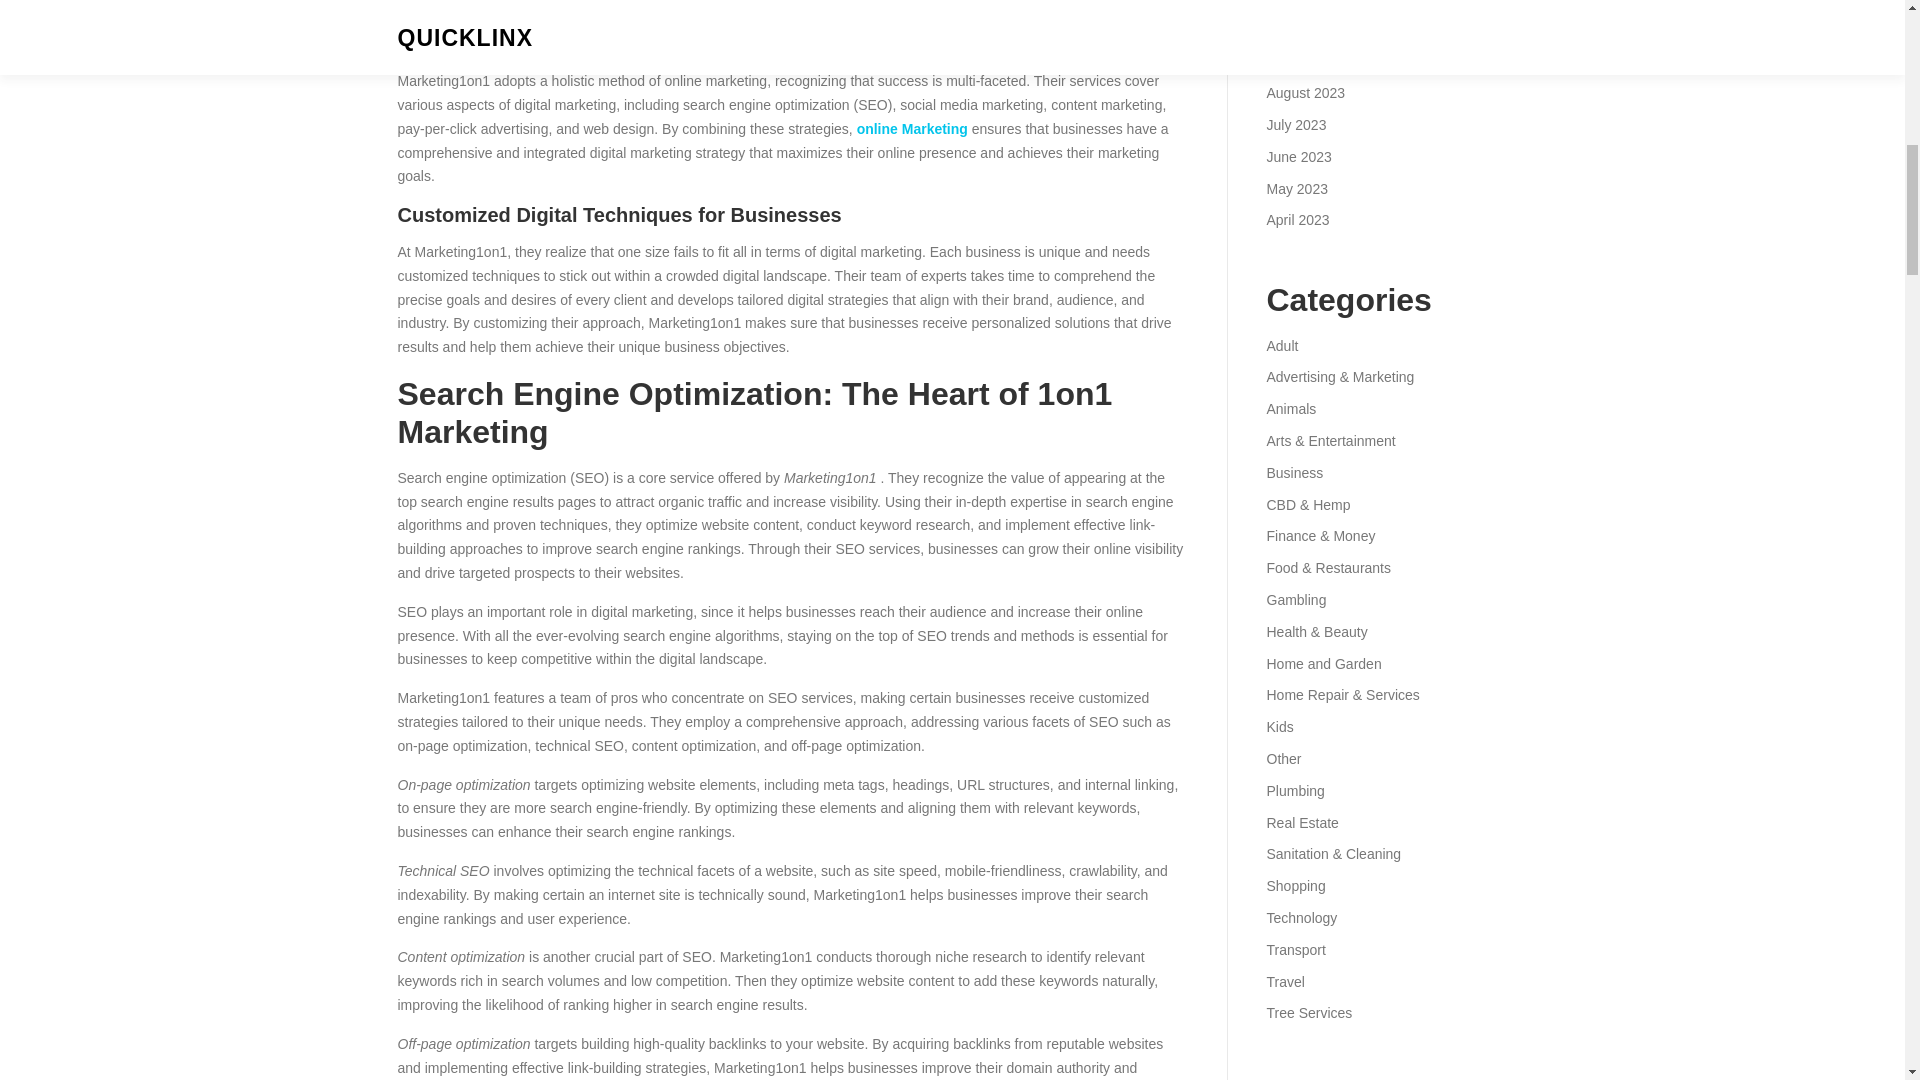  What do you see at coordinates (1290, 408) in the screenshot?
I see `Animals` at bounding box center [1290, 408].